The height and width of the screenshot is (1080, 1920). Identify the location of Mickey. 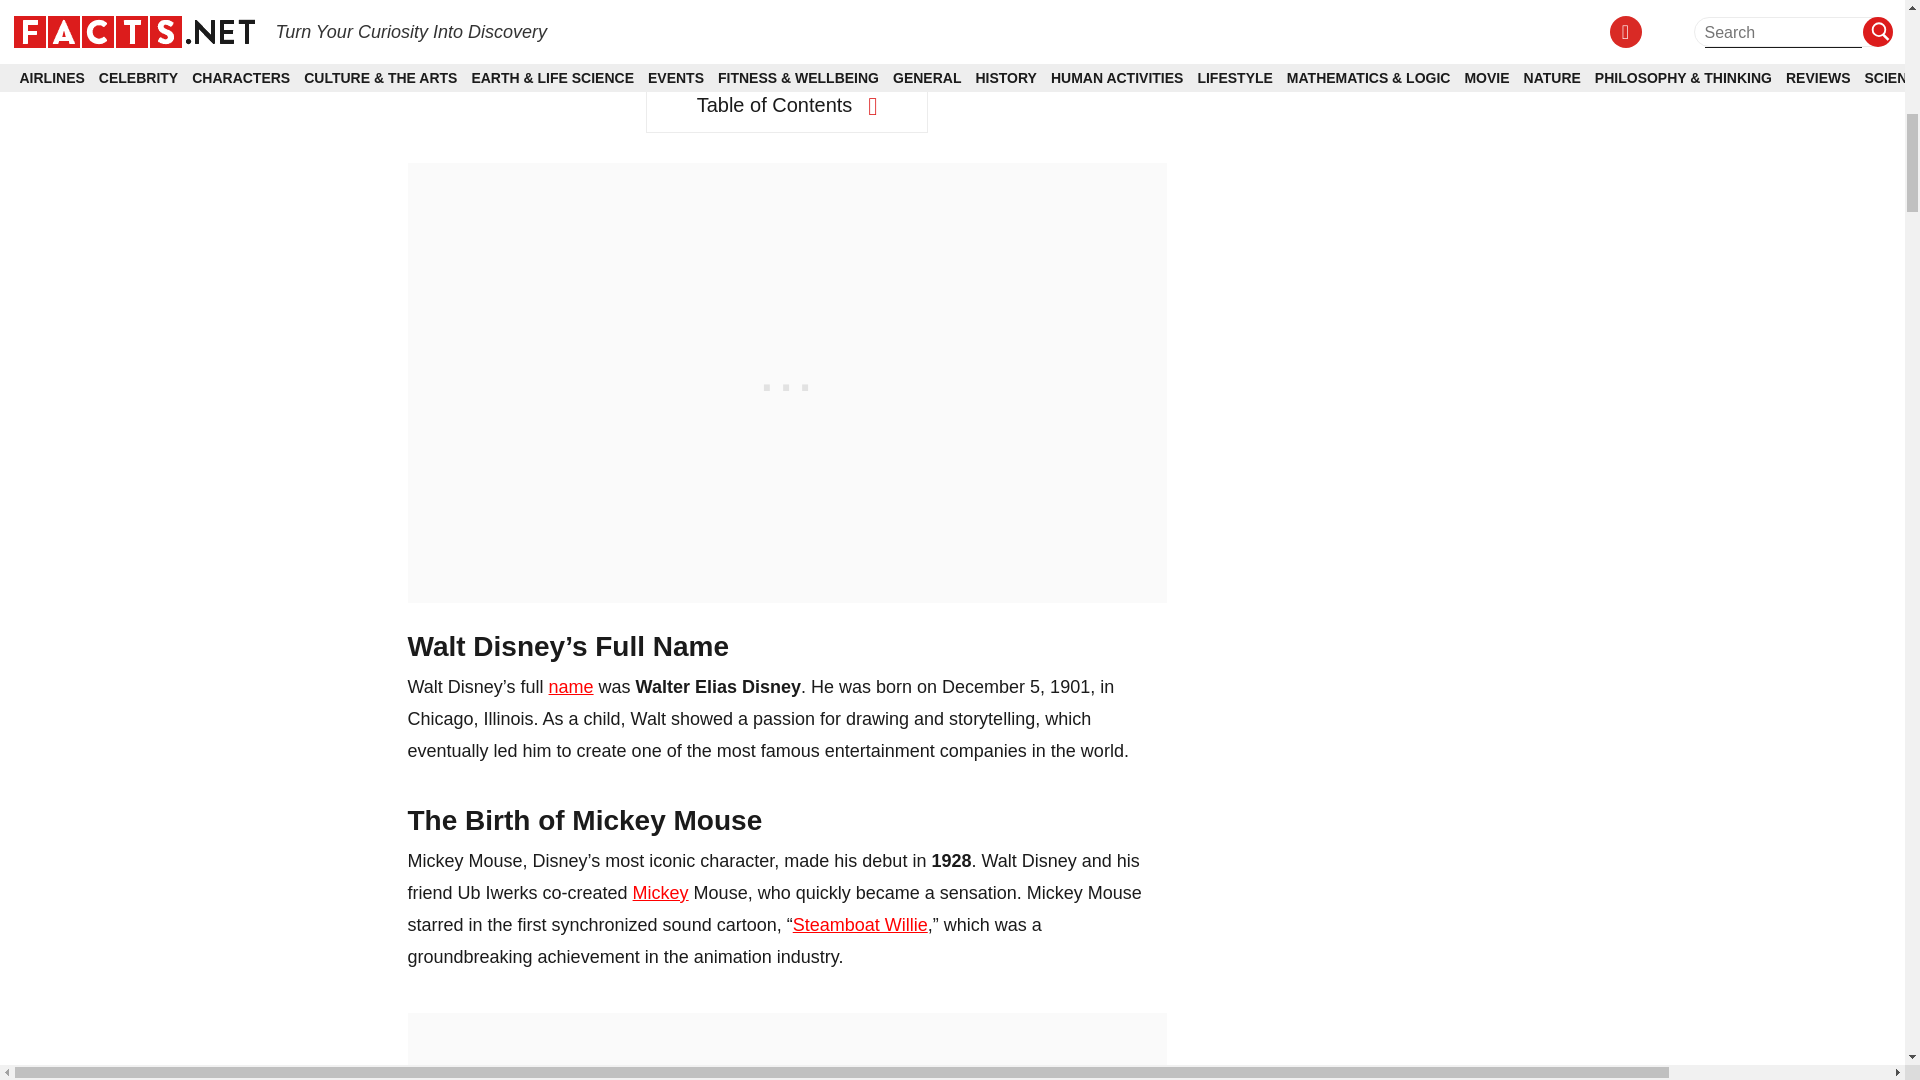
(661, 892).